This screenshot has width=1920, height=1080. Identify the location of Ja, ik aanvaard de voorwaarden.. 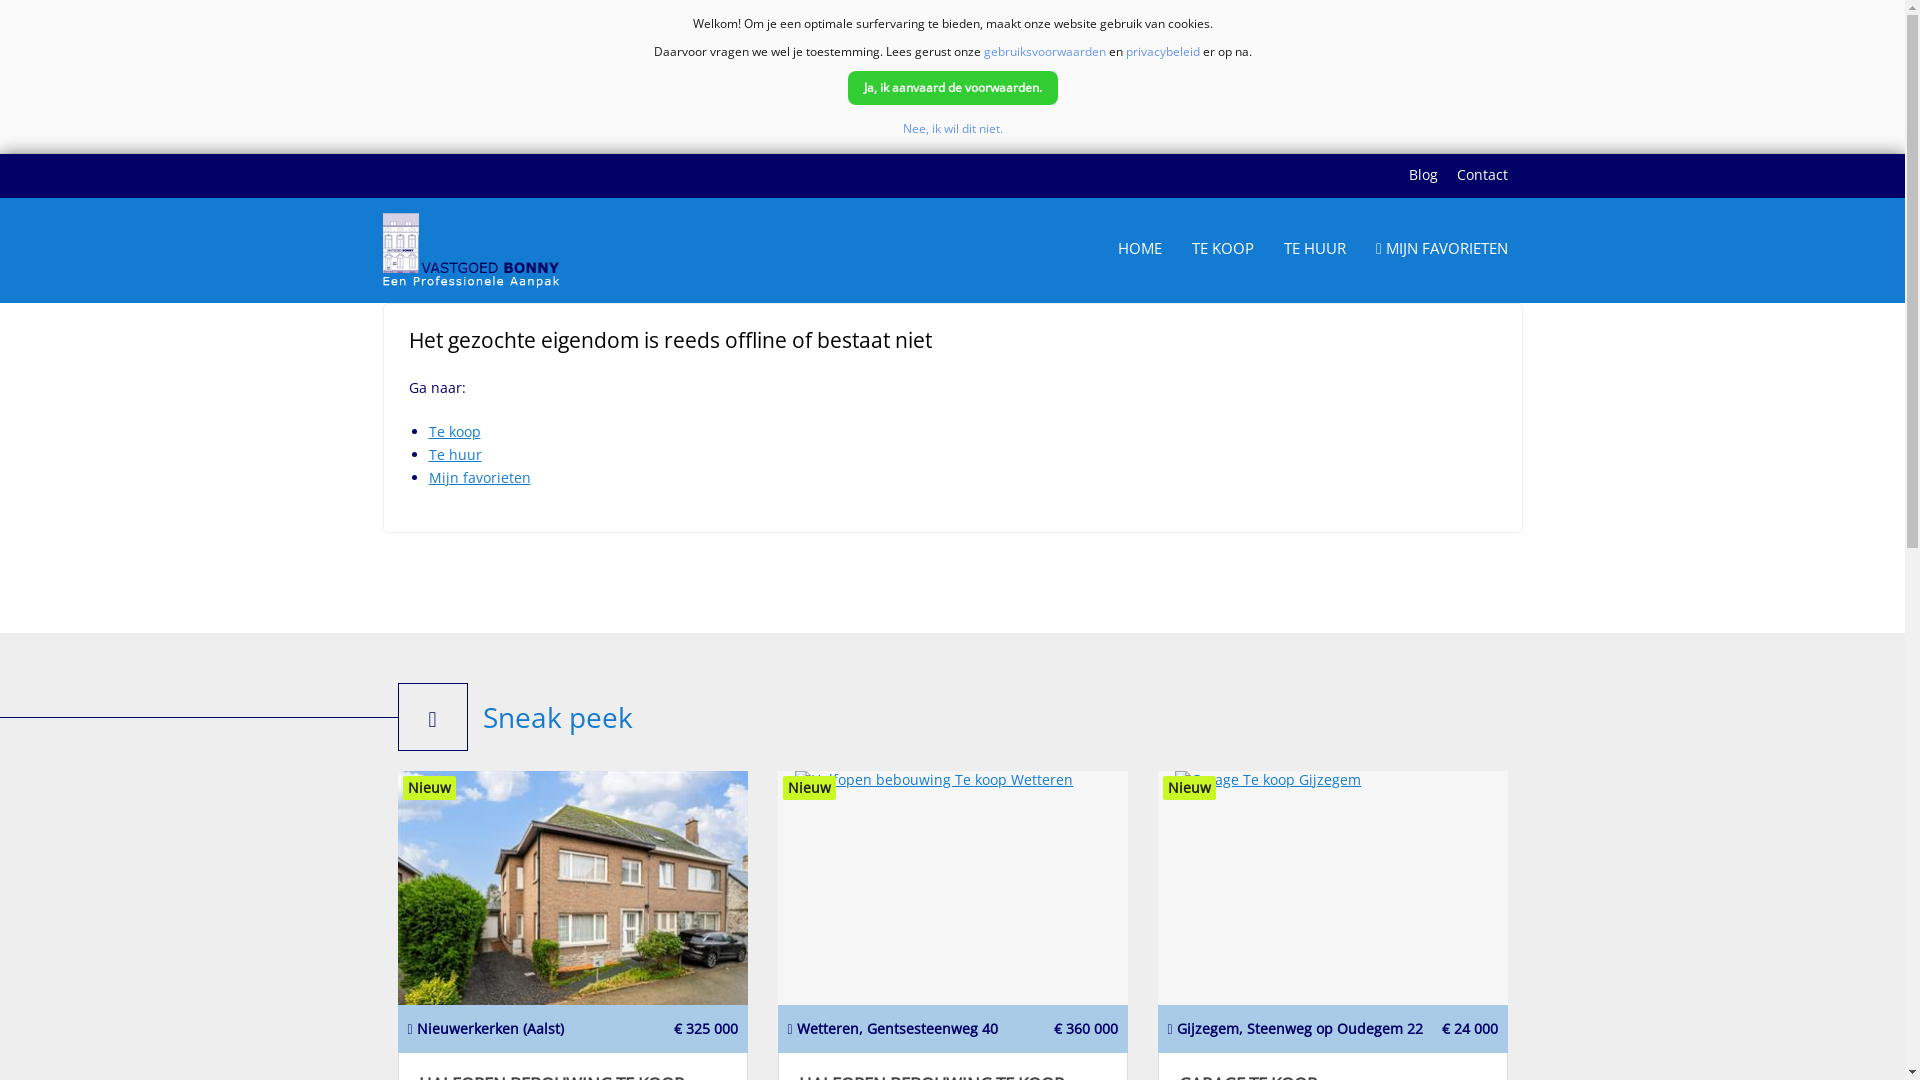
(953, 88).